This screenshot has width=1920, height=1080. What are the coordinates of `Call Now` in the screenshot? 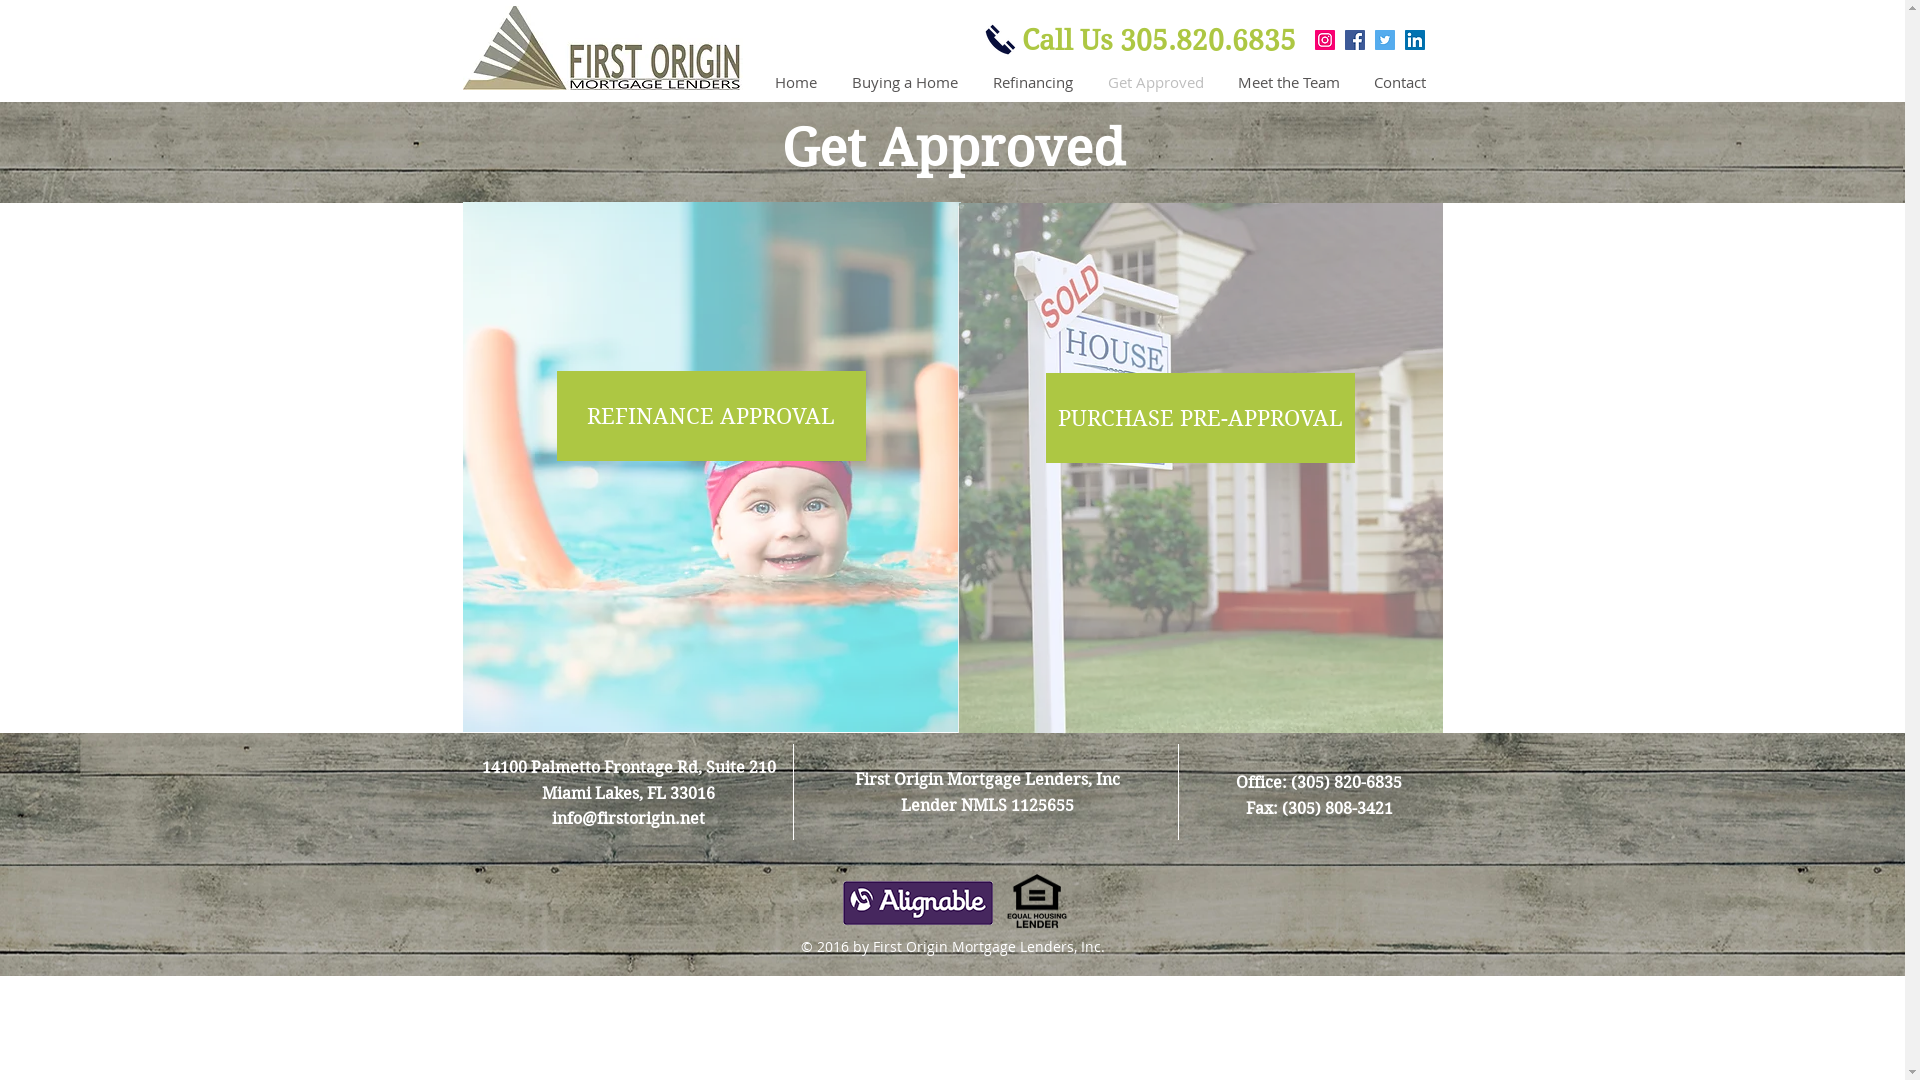 It's located at (1000, 40).